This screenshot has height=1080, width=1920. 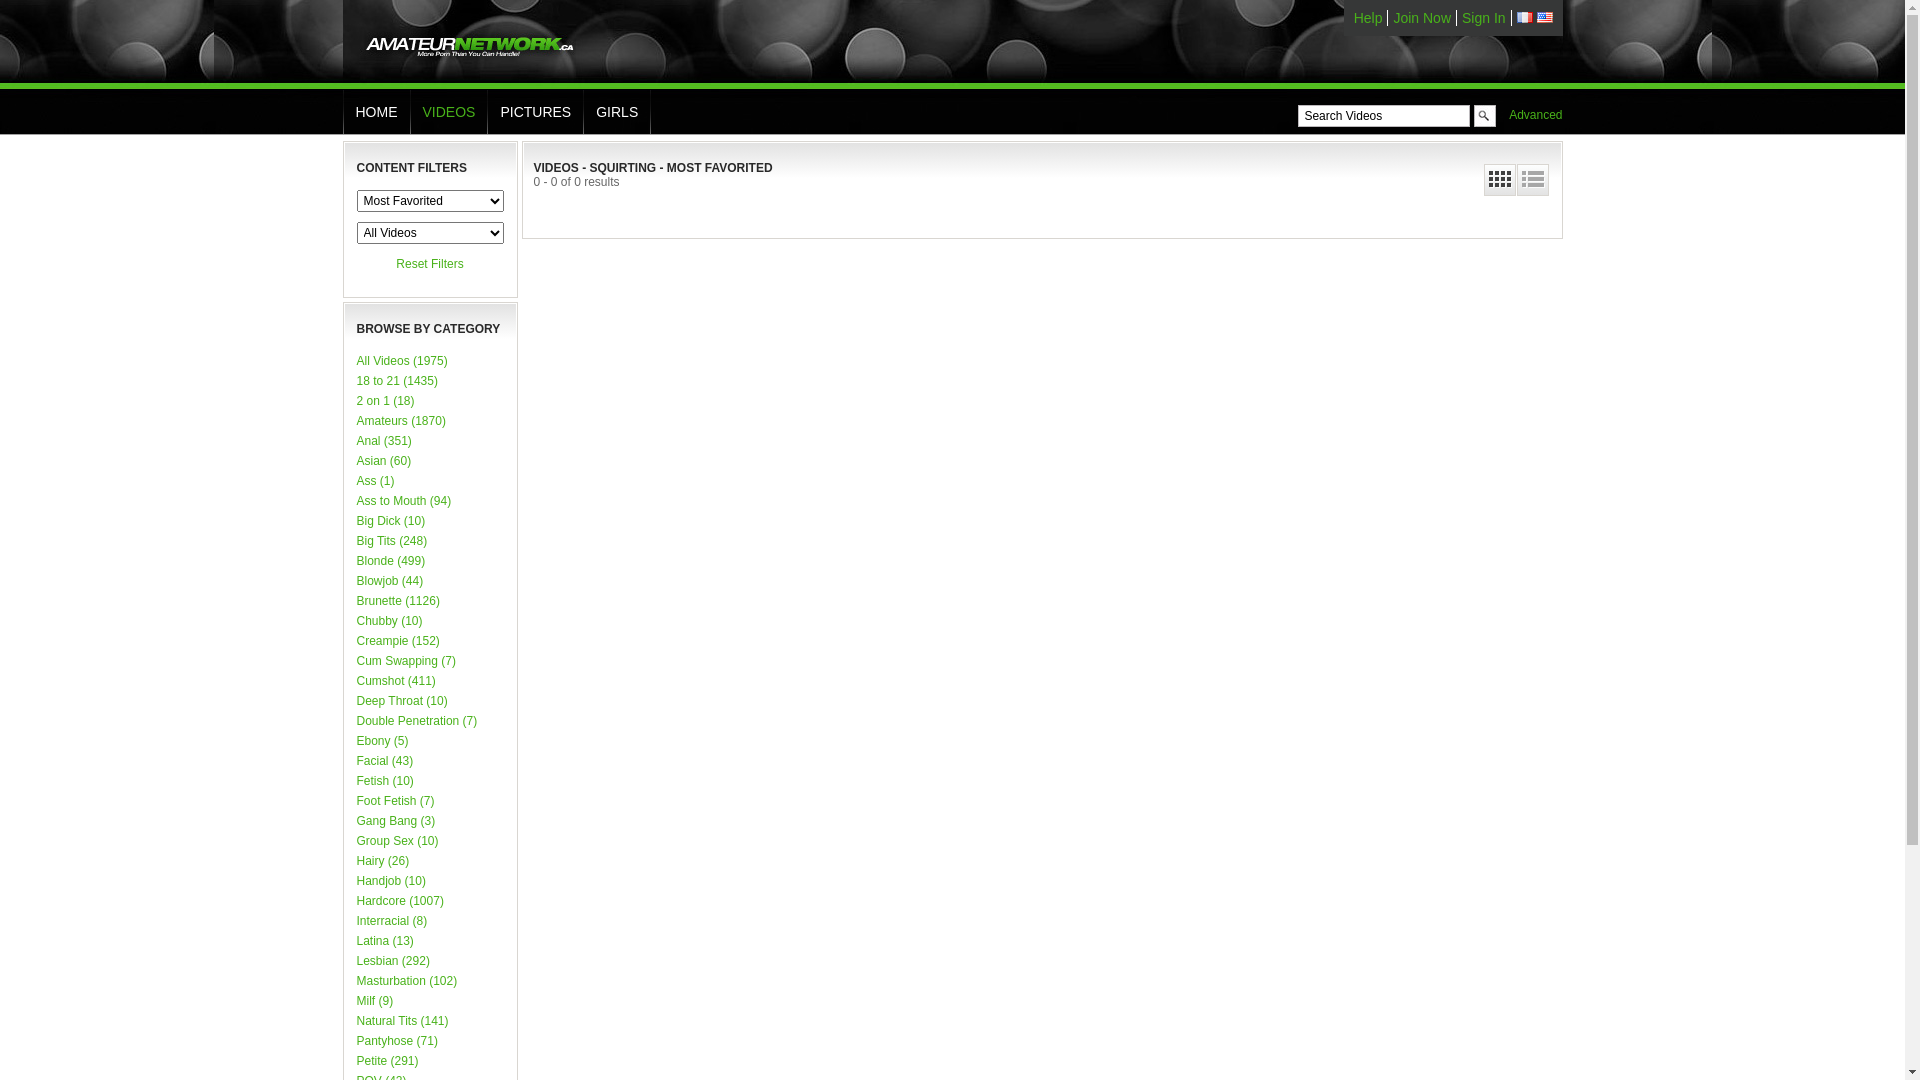 I want to click on Handjob (10), so click(x=430, y=881).